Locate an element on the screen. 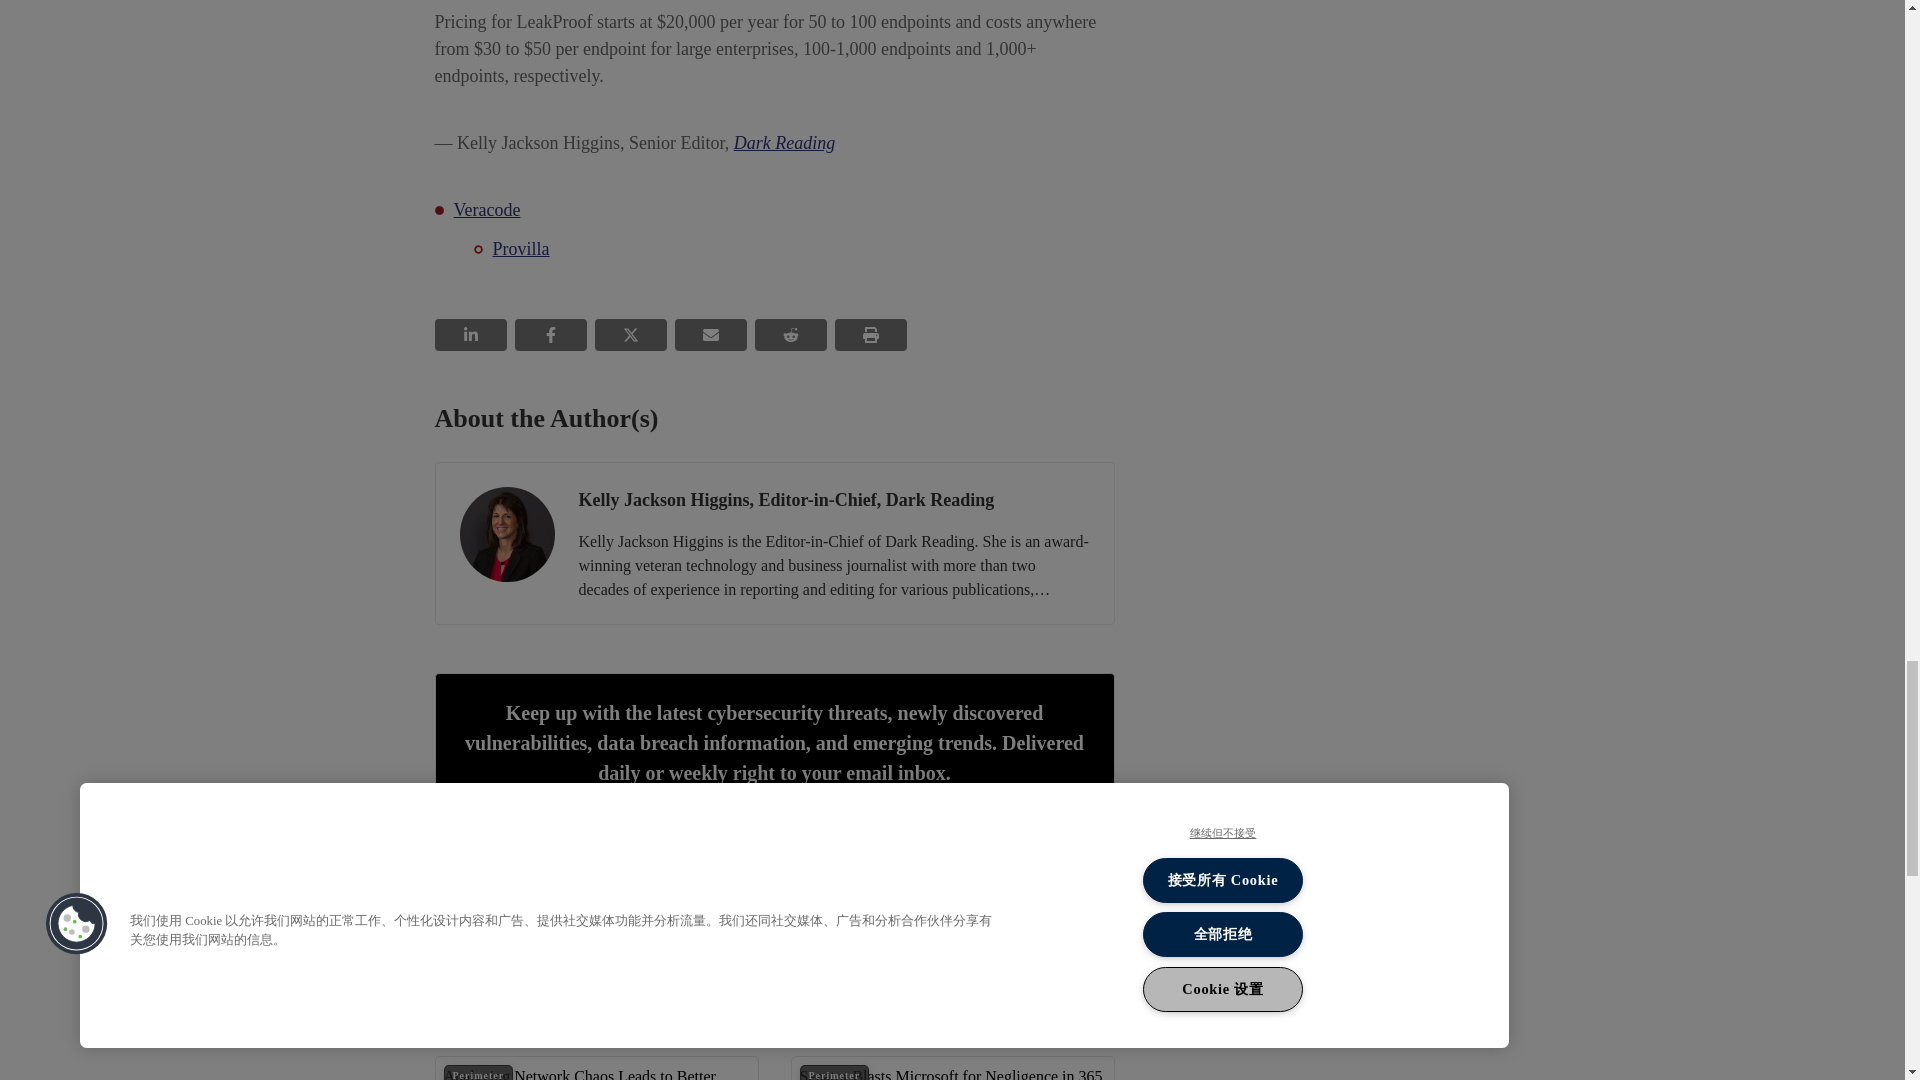  Kelly Jackson Higgins, Editor-in-Chief, Dark Reading is located at coordinates (507, 534).